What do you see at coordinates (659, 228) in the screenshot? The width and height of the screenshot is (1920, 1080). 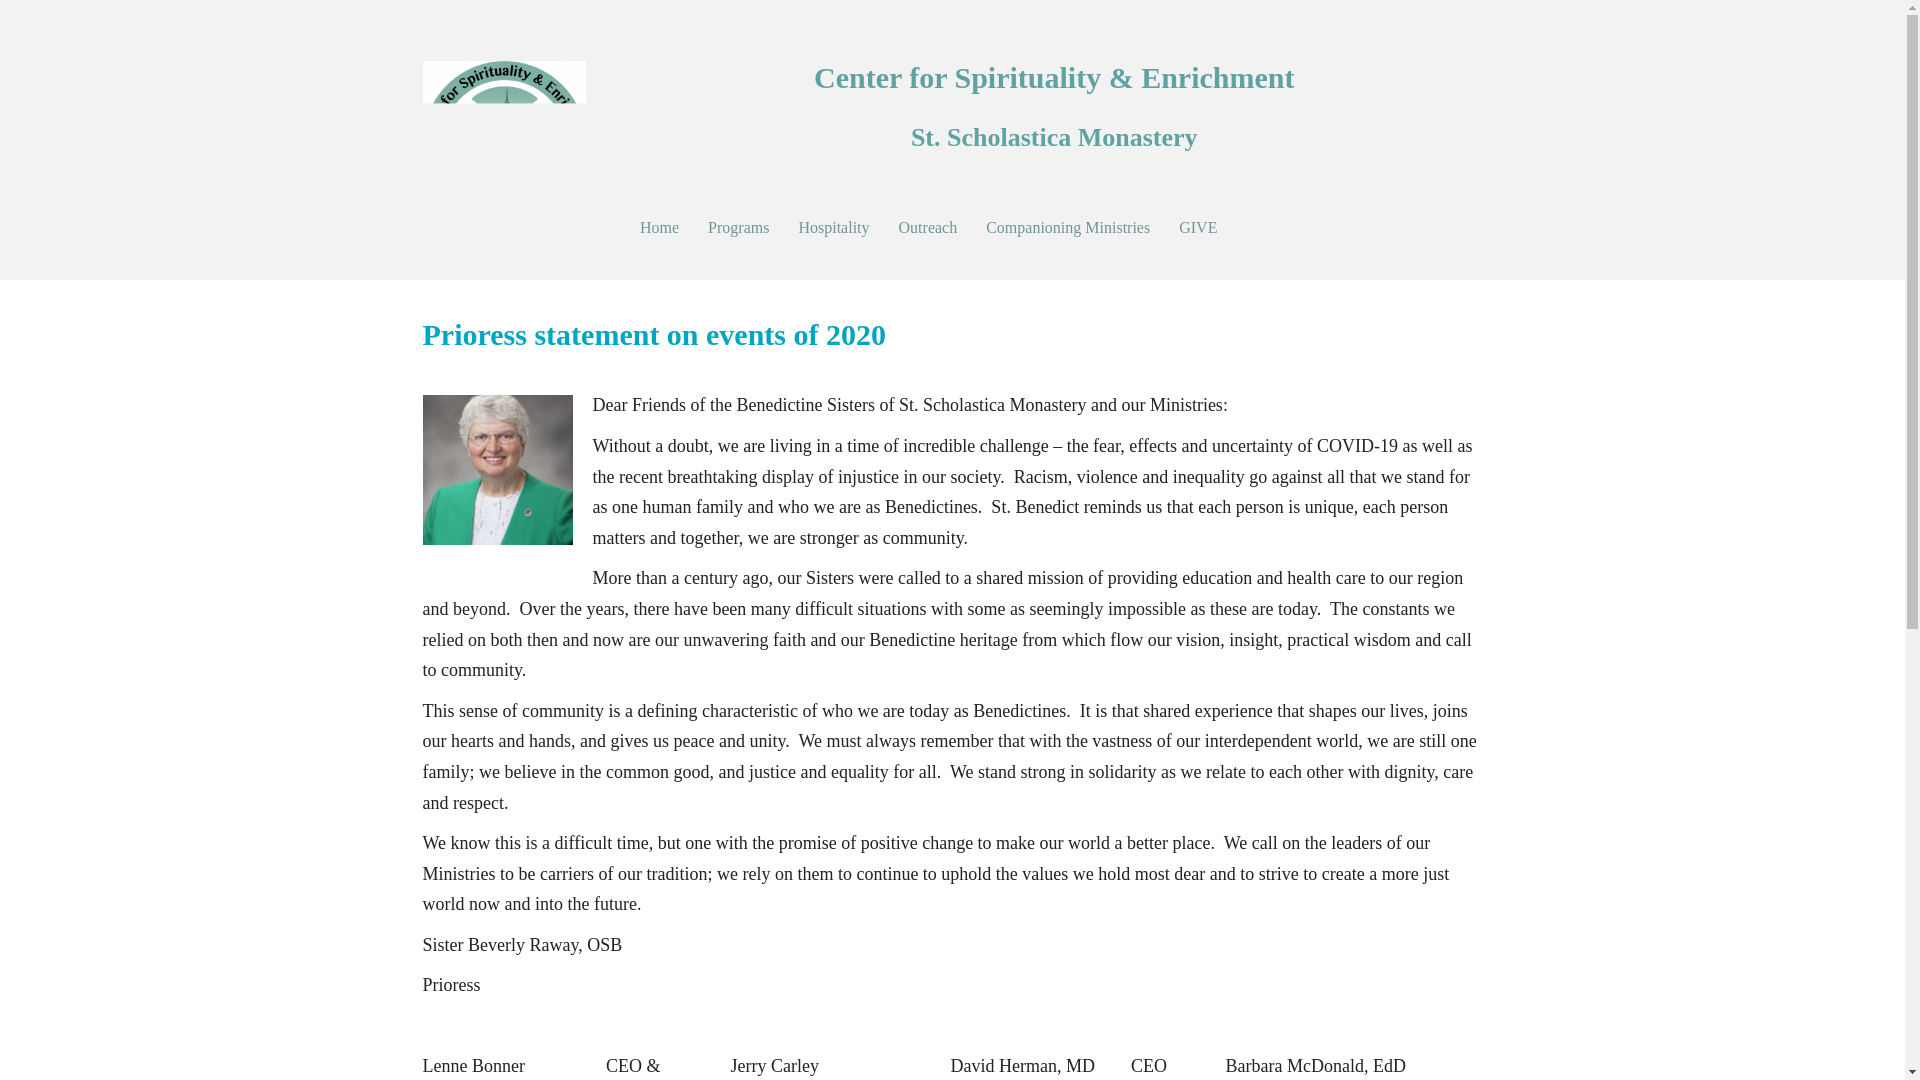 I see `Home` at bounding box center [659, 228].